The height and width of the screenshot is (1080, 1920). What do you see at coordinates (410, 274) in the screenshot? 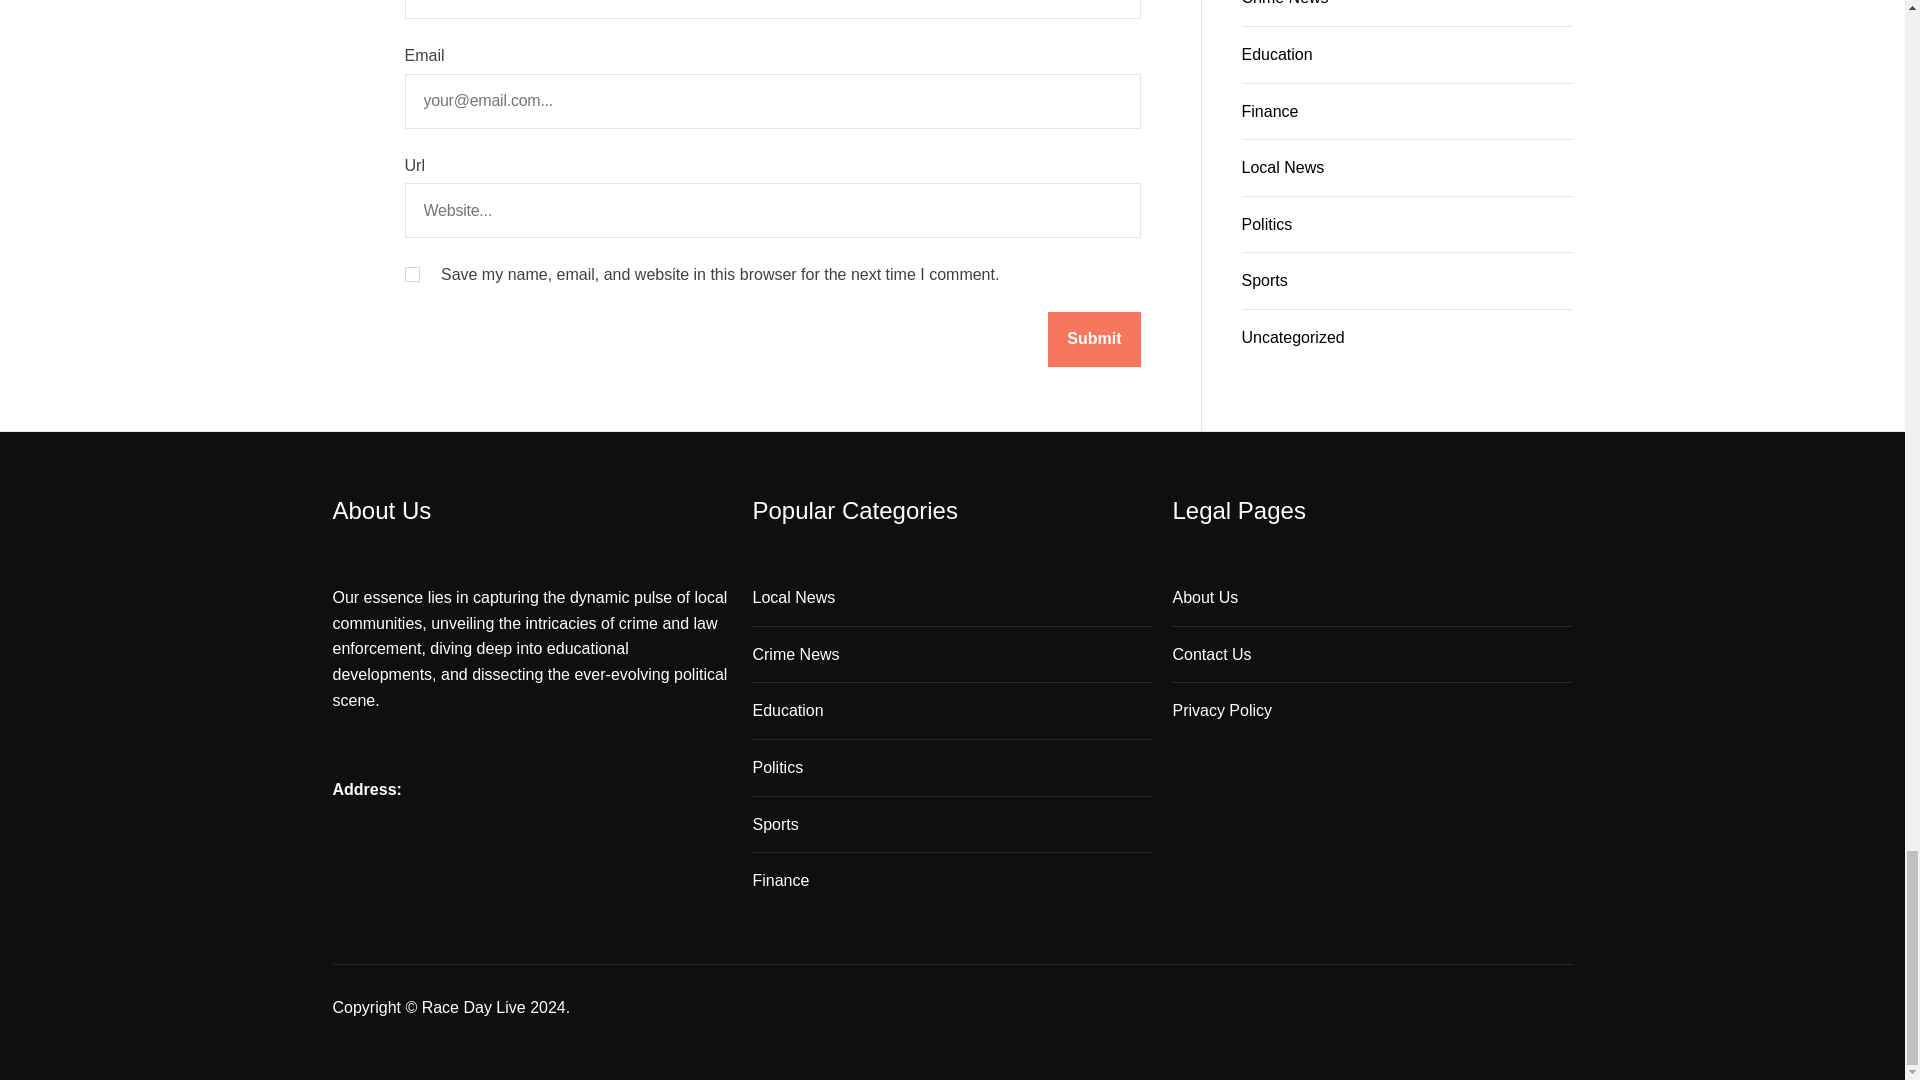
I see `yes` at bounding box center [410, 274].